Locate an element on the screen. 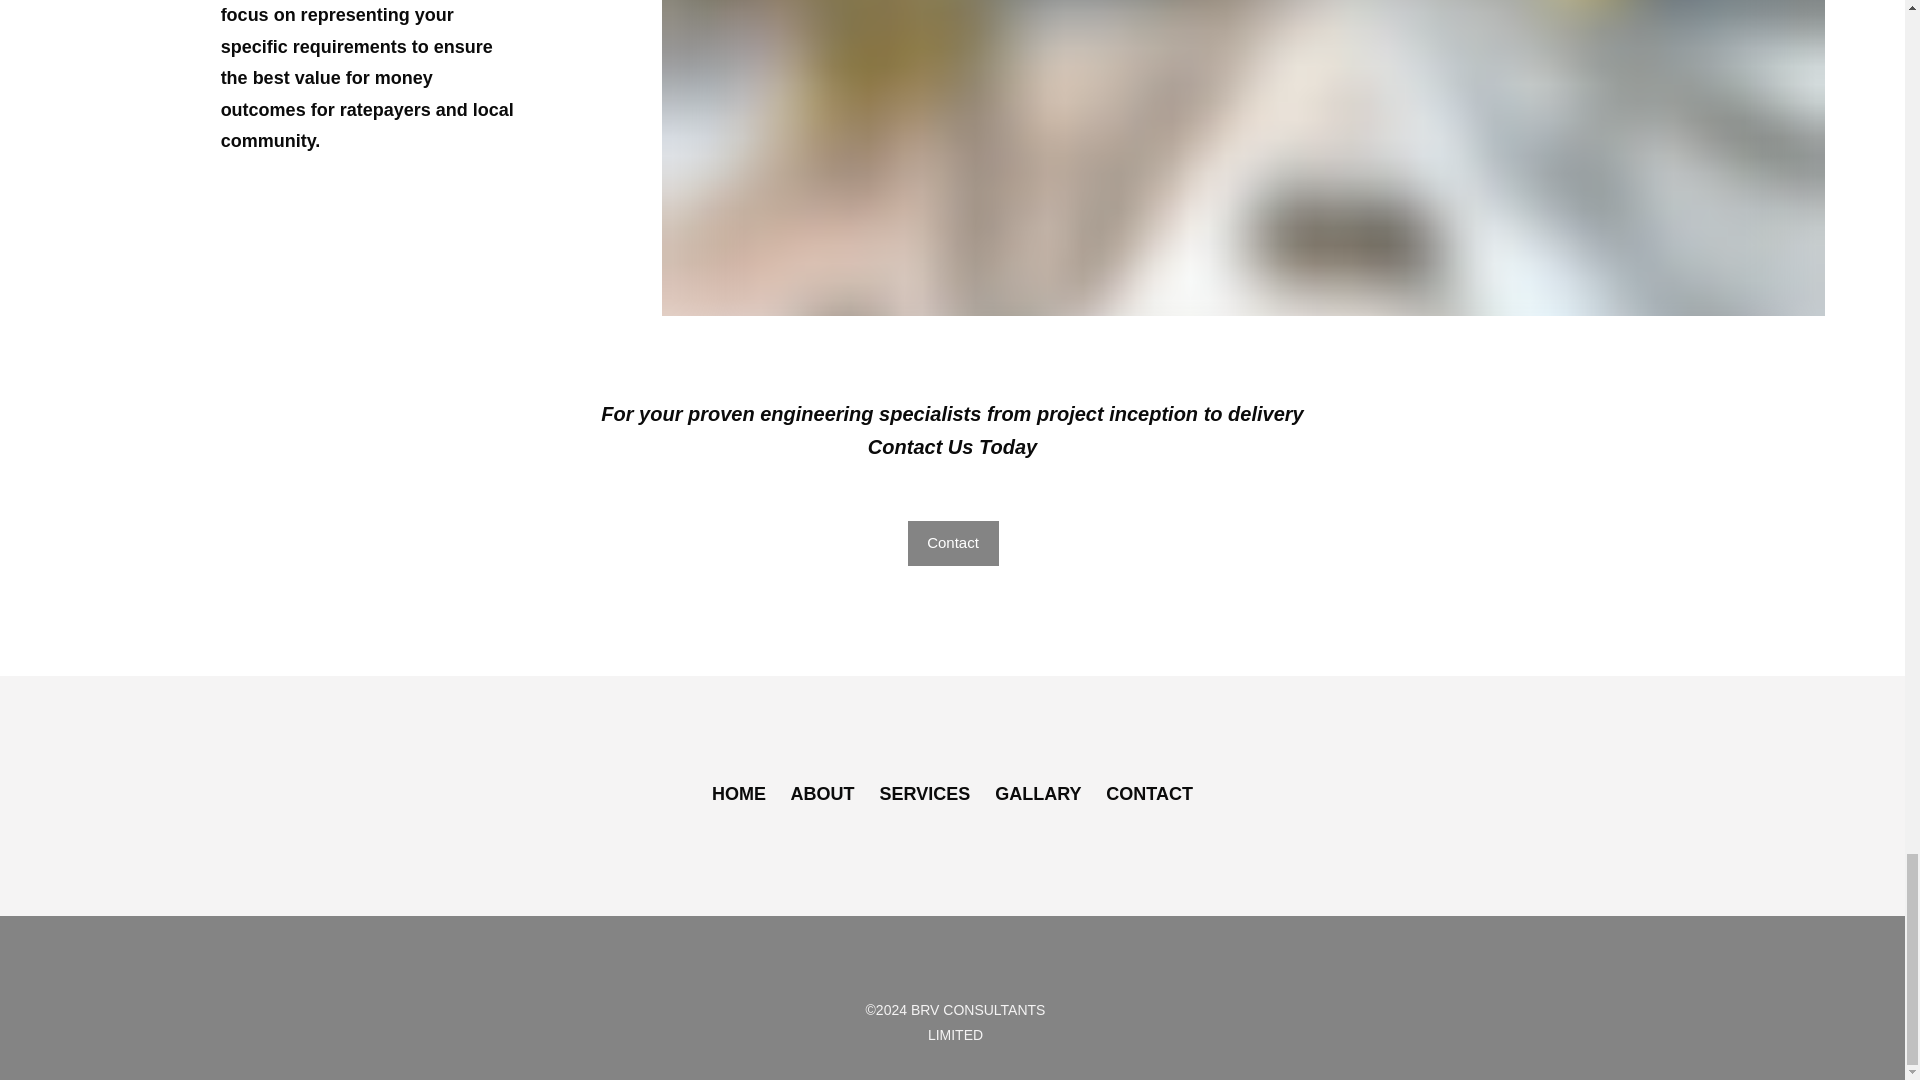 The width and height of the screenshot is (1920, 1080). SERVICES is located at coordinates (924, 794).